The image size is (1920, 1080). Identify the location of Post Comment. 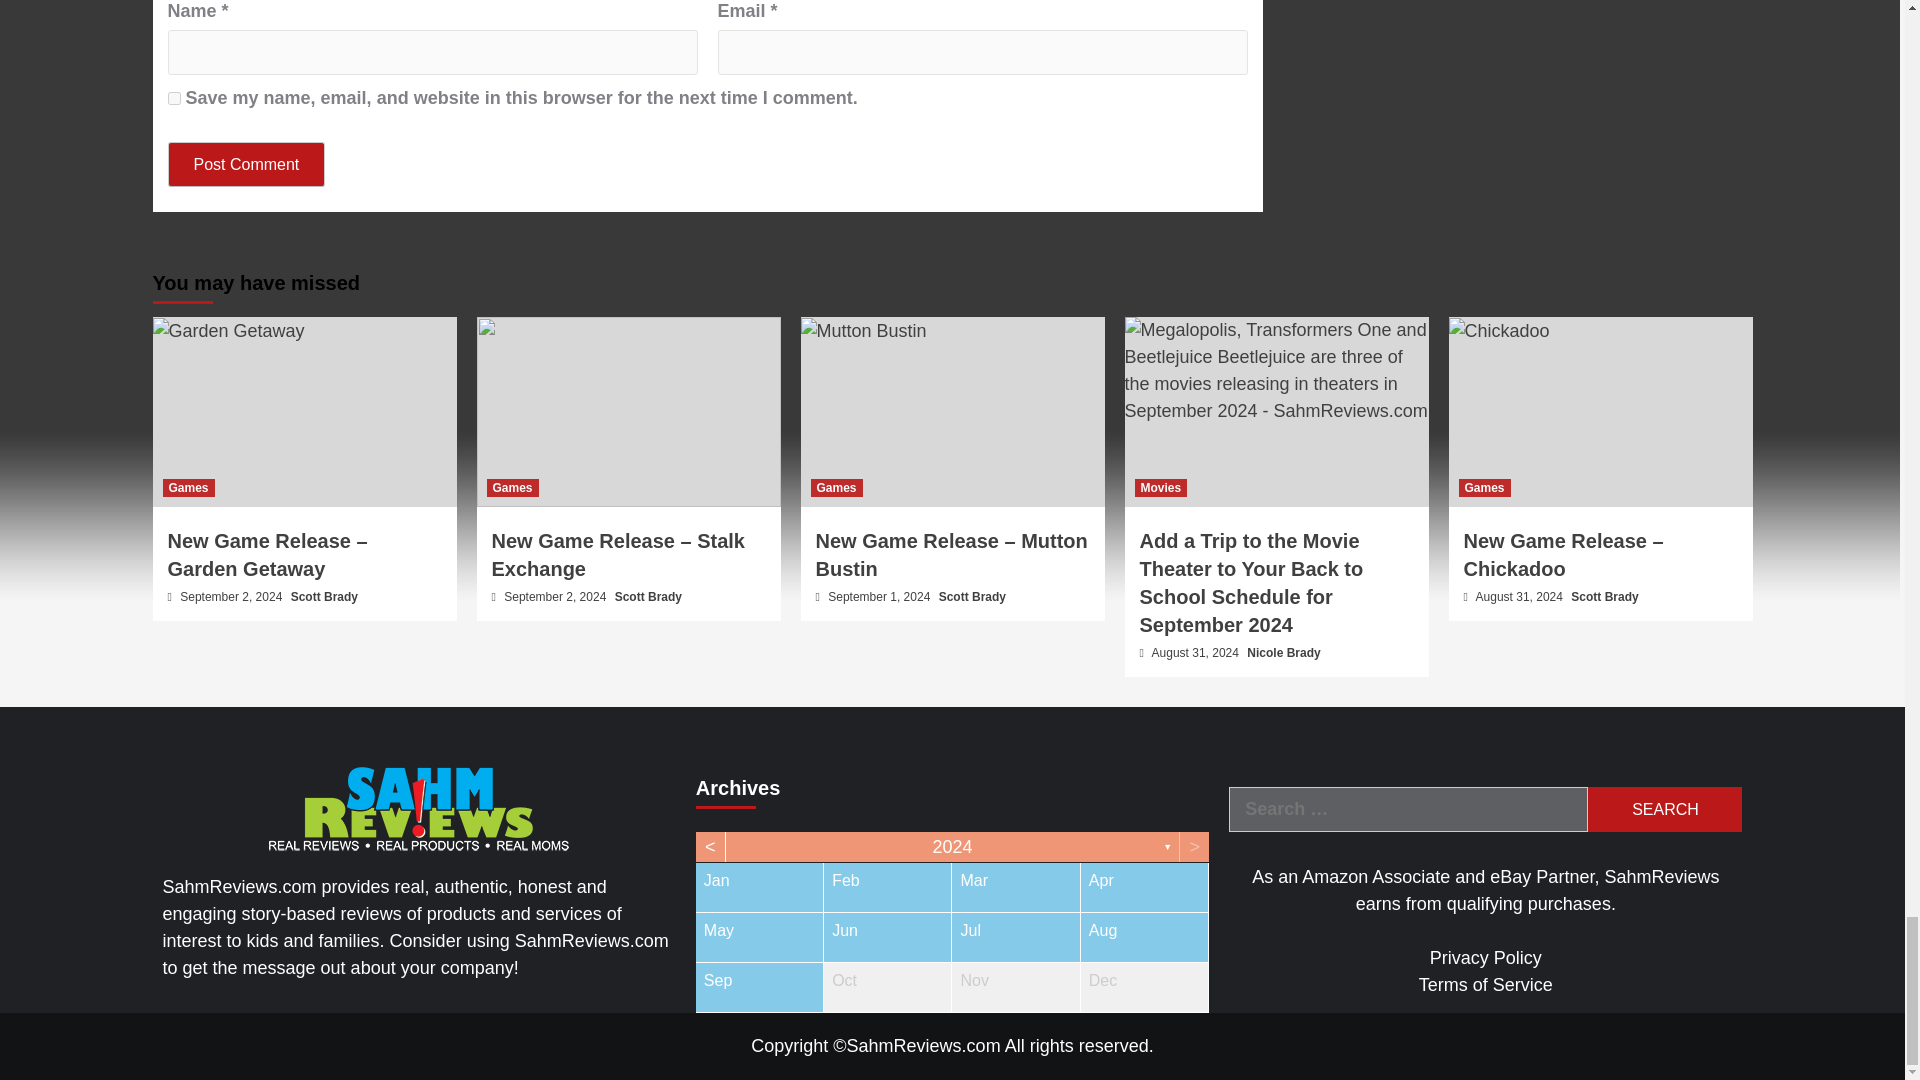
(247, 164).